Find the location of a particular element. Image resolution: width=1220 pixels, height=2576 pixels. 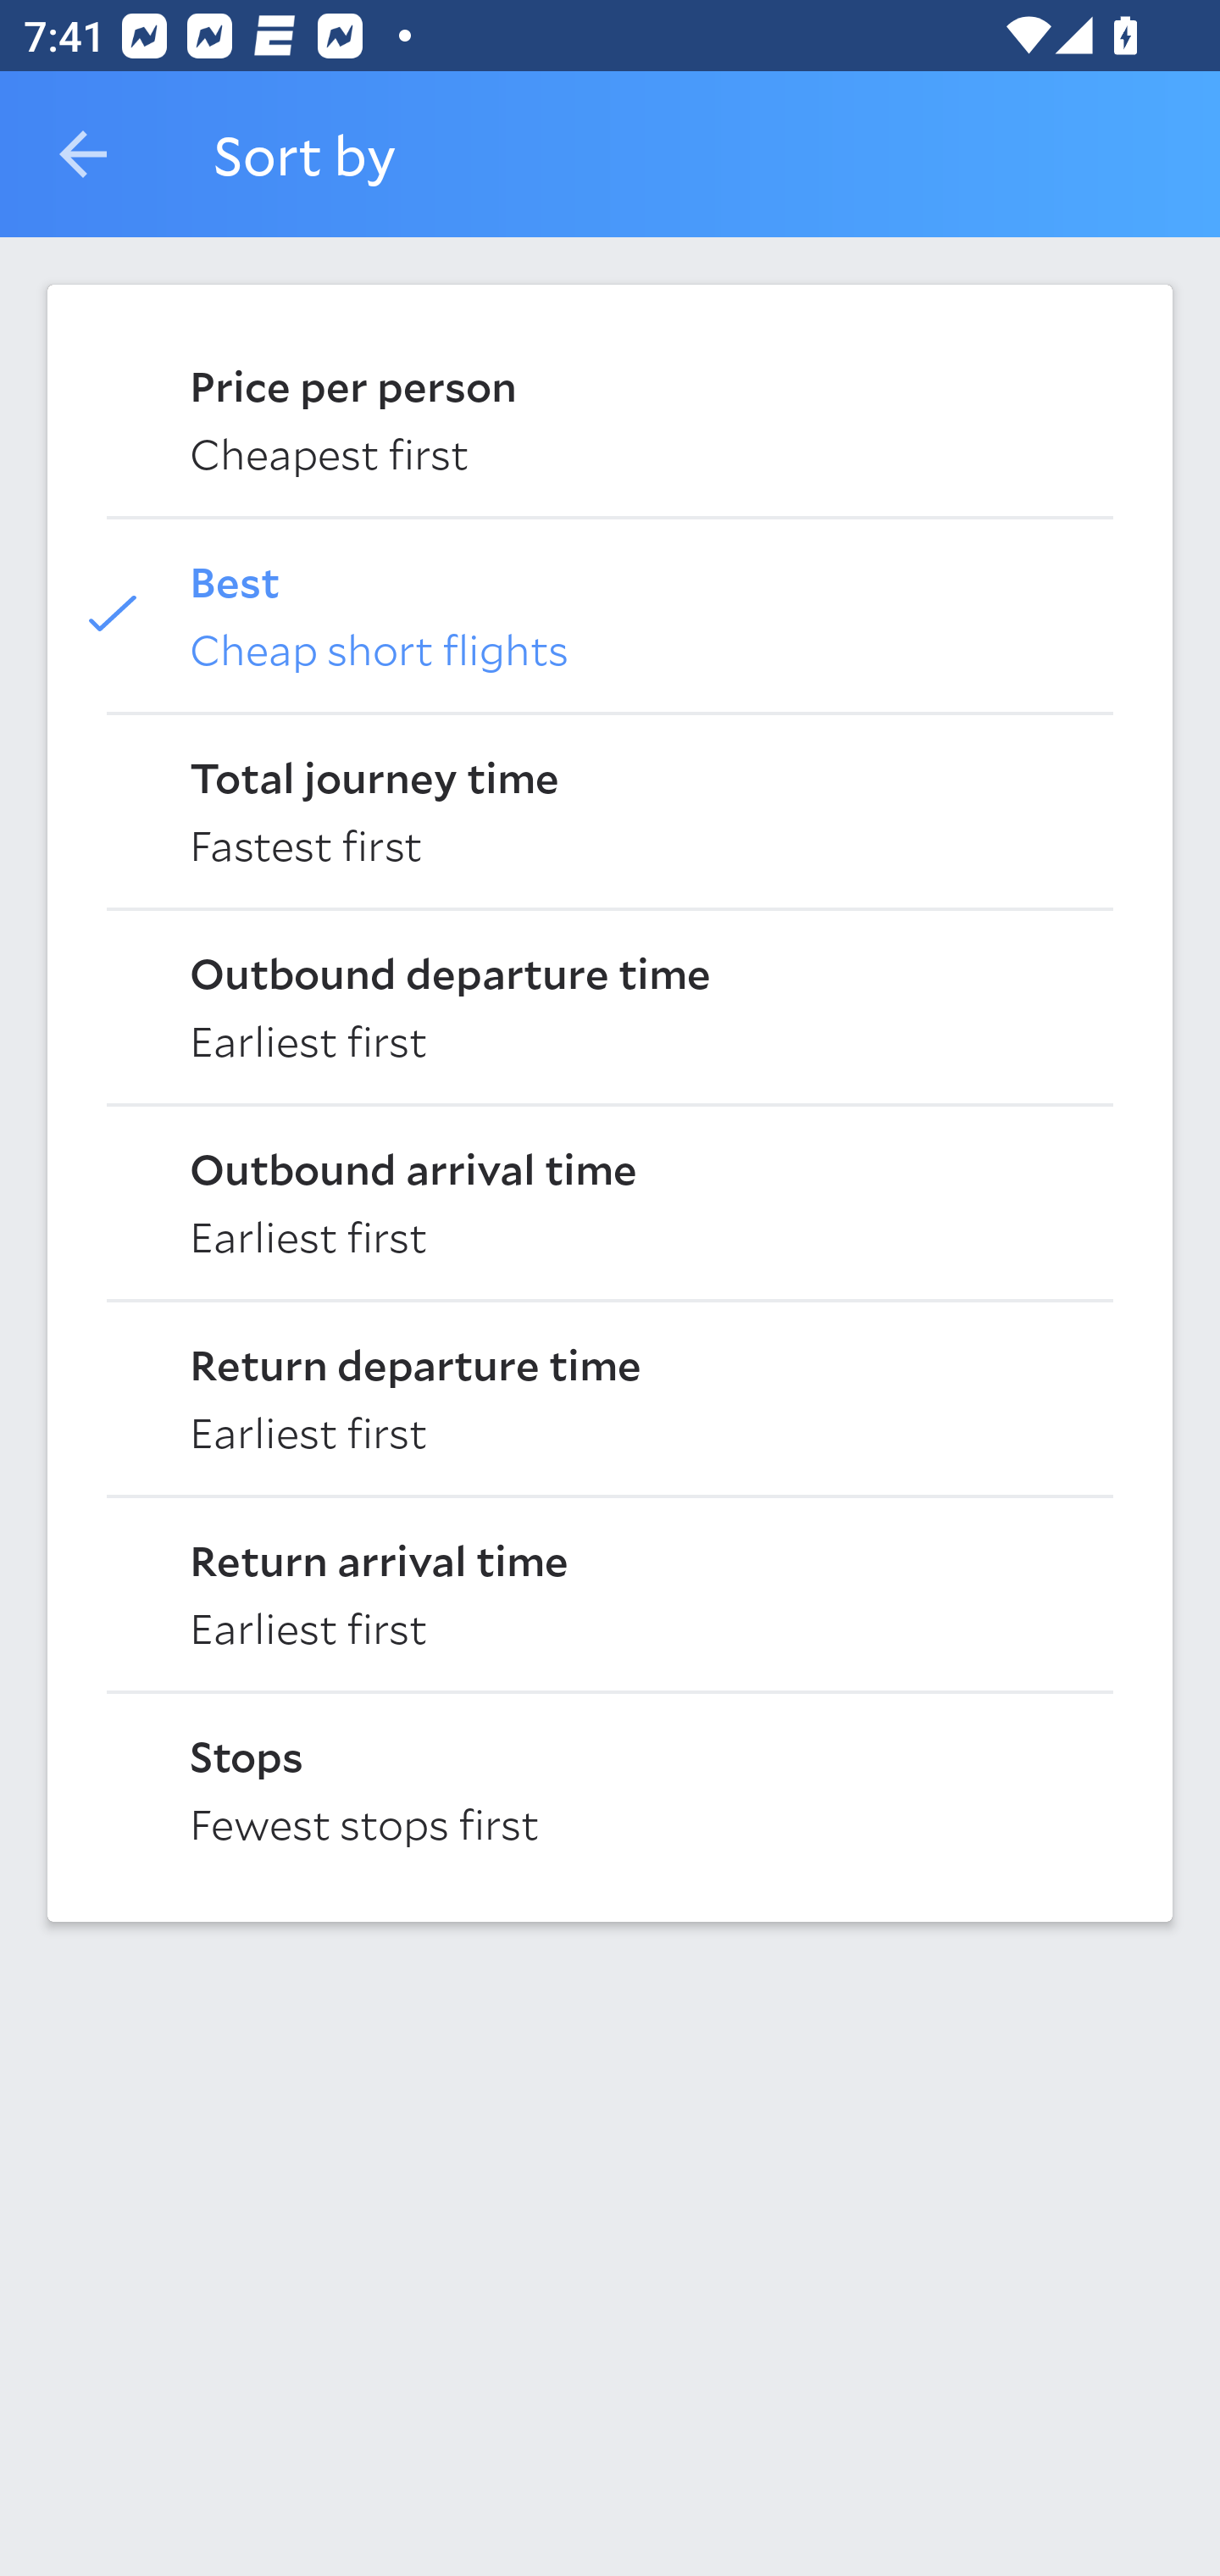

Navigate up is located at coordinates (83, 154).